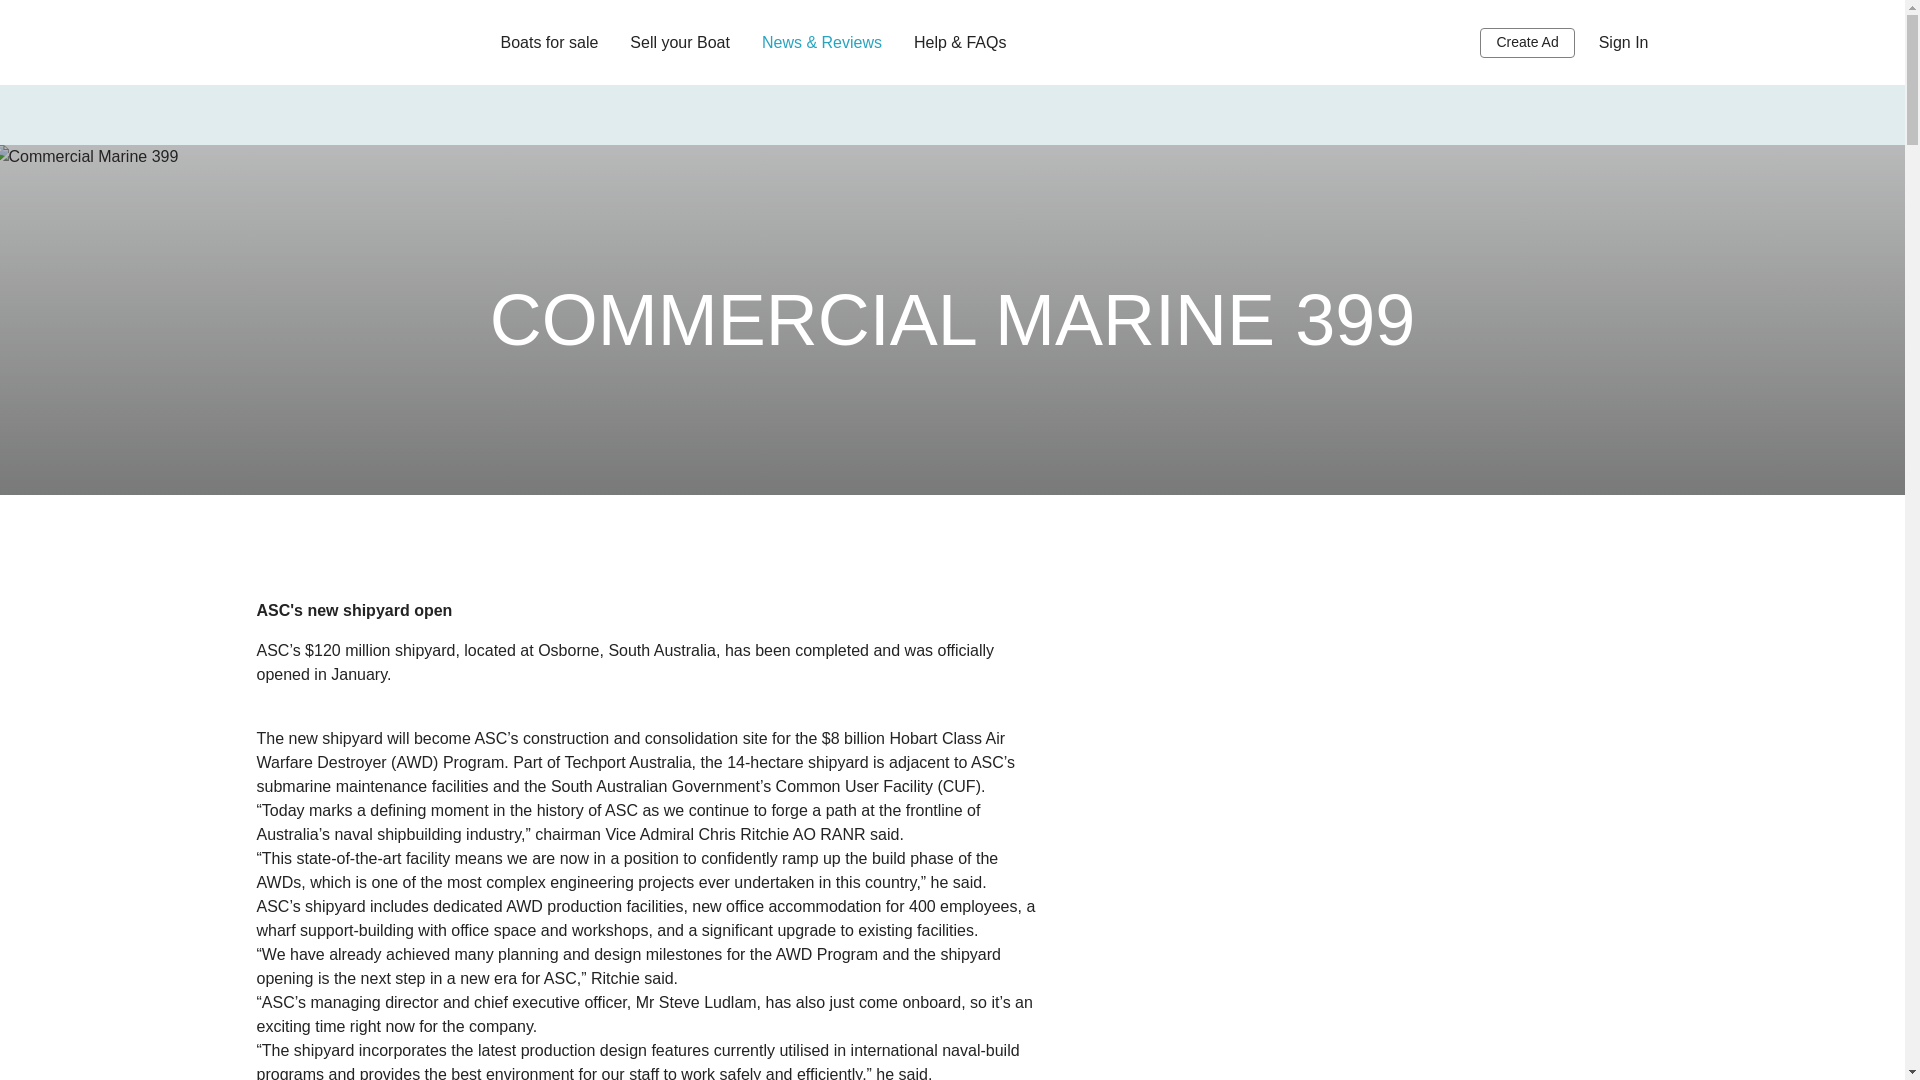 Image resolution: width=1920 pixels, height=1080 pixels. Describe the element at coordinates (1624, 42) in the screenshot. I see `Sign In` at that location.